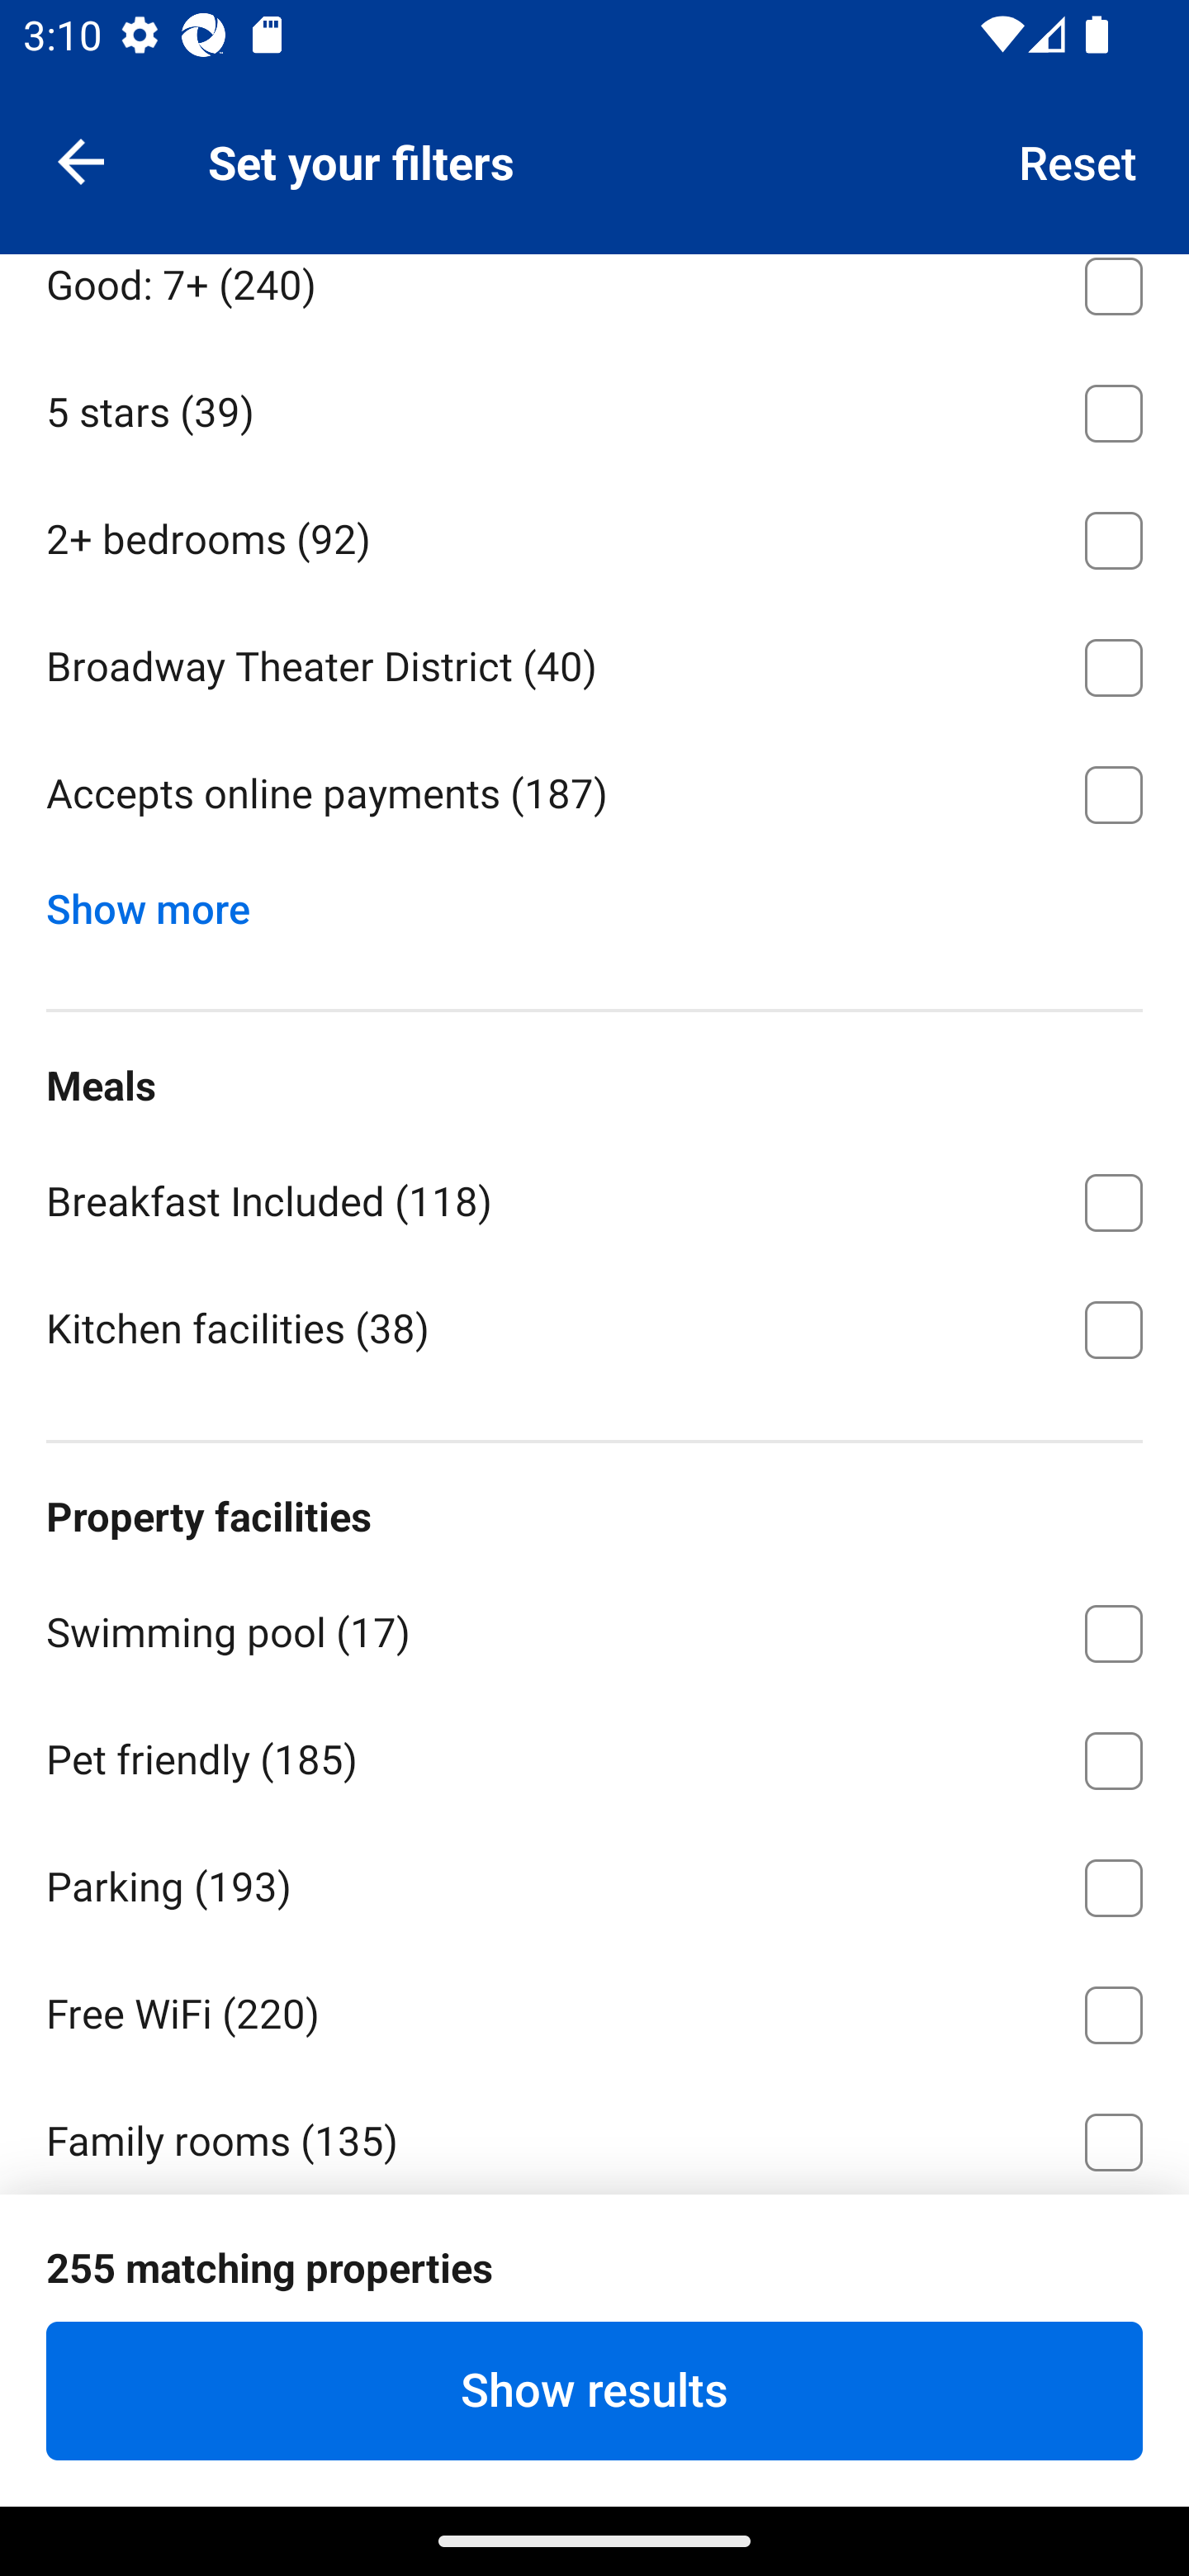 The width and height of the screenshot is (1189, 2576). What do you see at coordinates (594, 408) in the screenshot?
I see `5 stars ⁦(39)` at bounding box center [594, 408].